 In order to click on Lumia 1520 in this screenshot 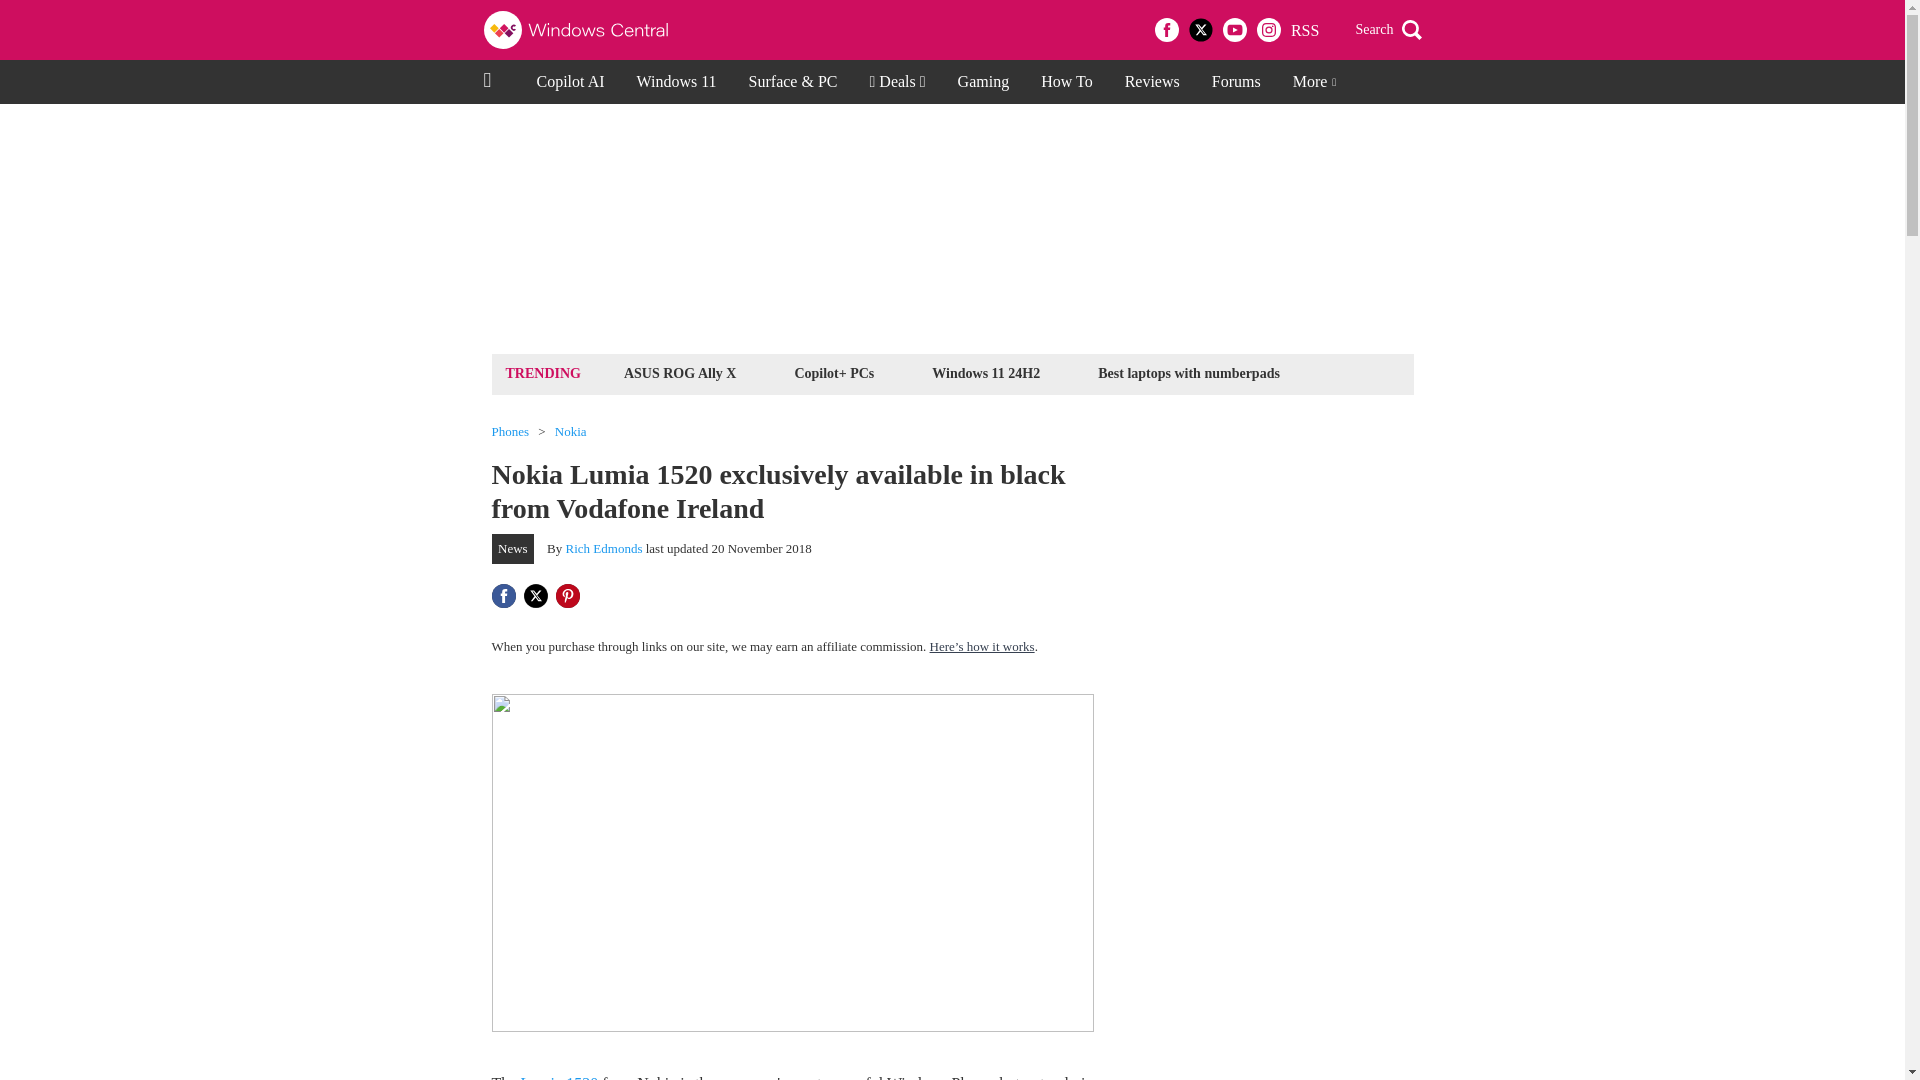, I will do `click(558, 1077)`.